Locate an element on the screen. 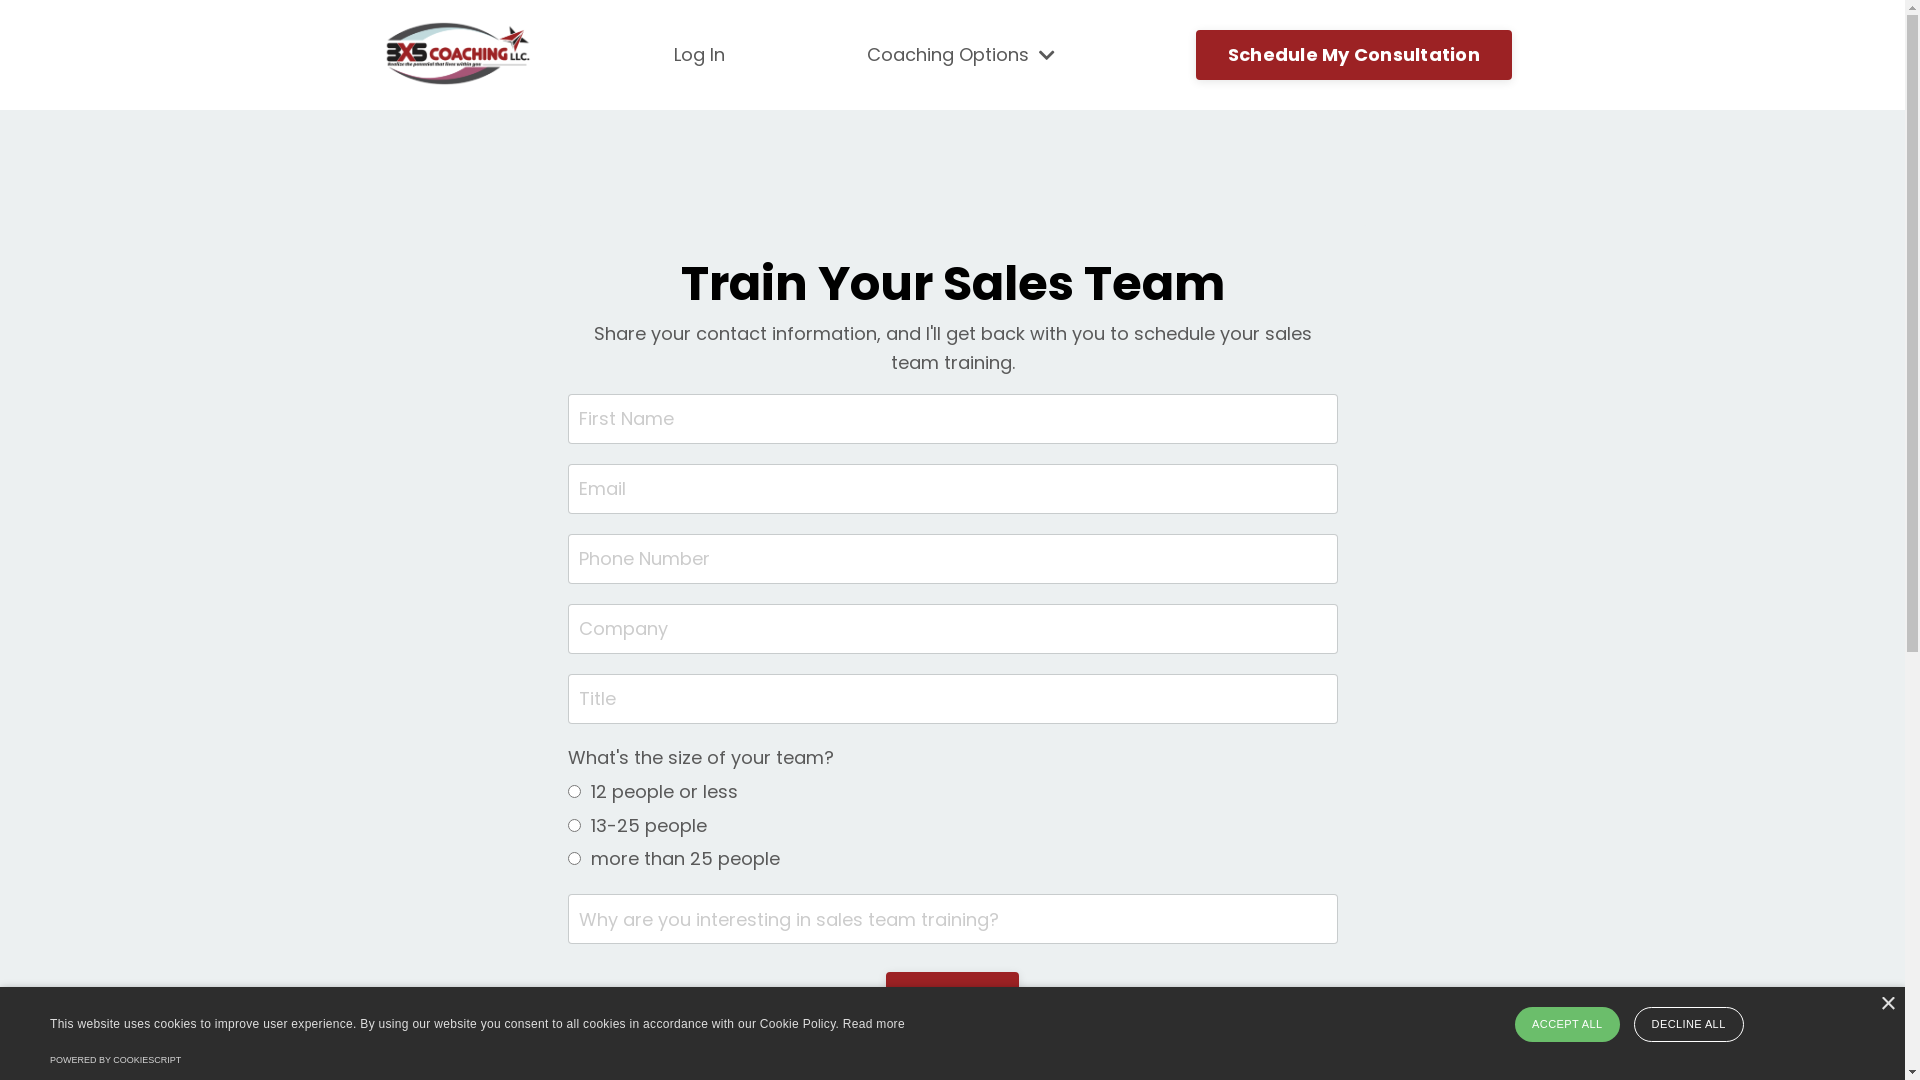 This screenshot has height=1080, width=1920. Log In is located at coordinates (700, 54).